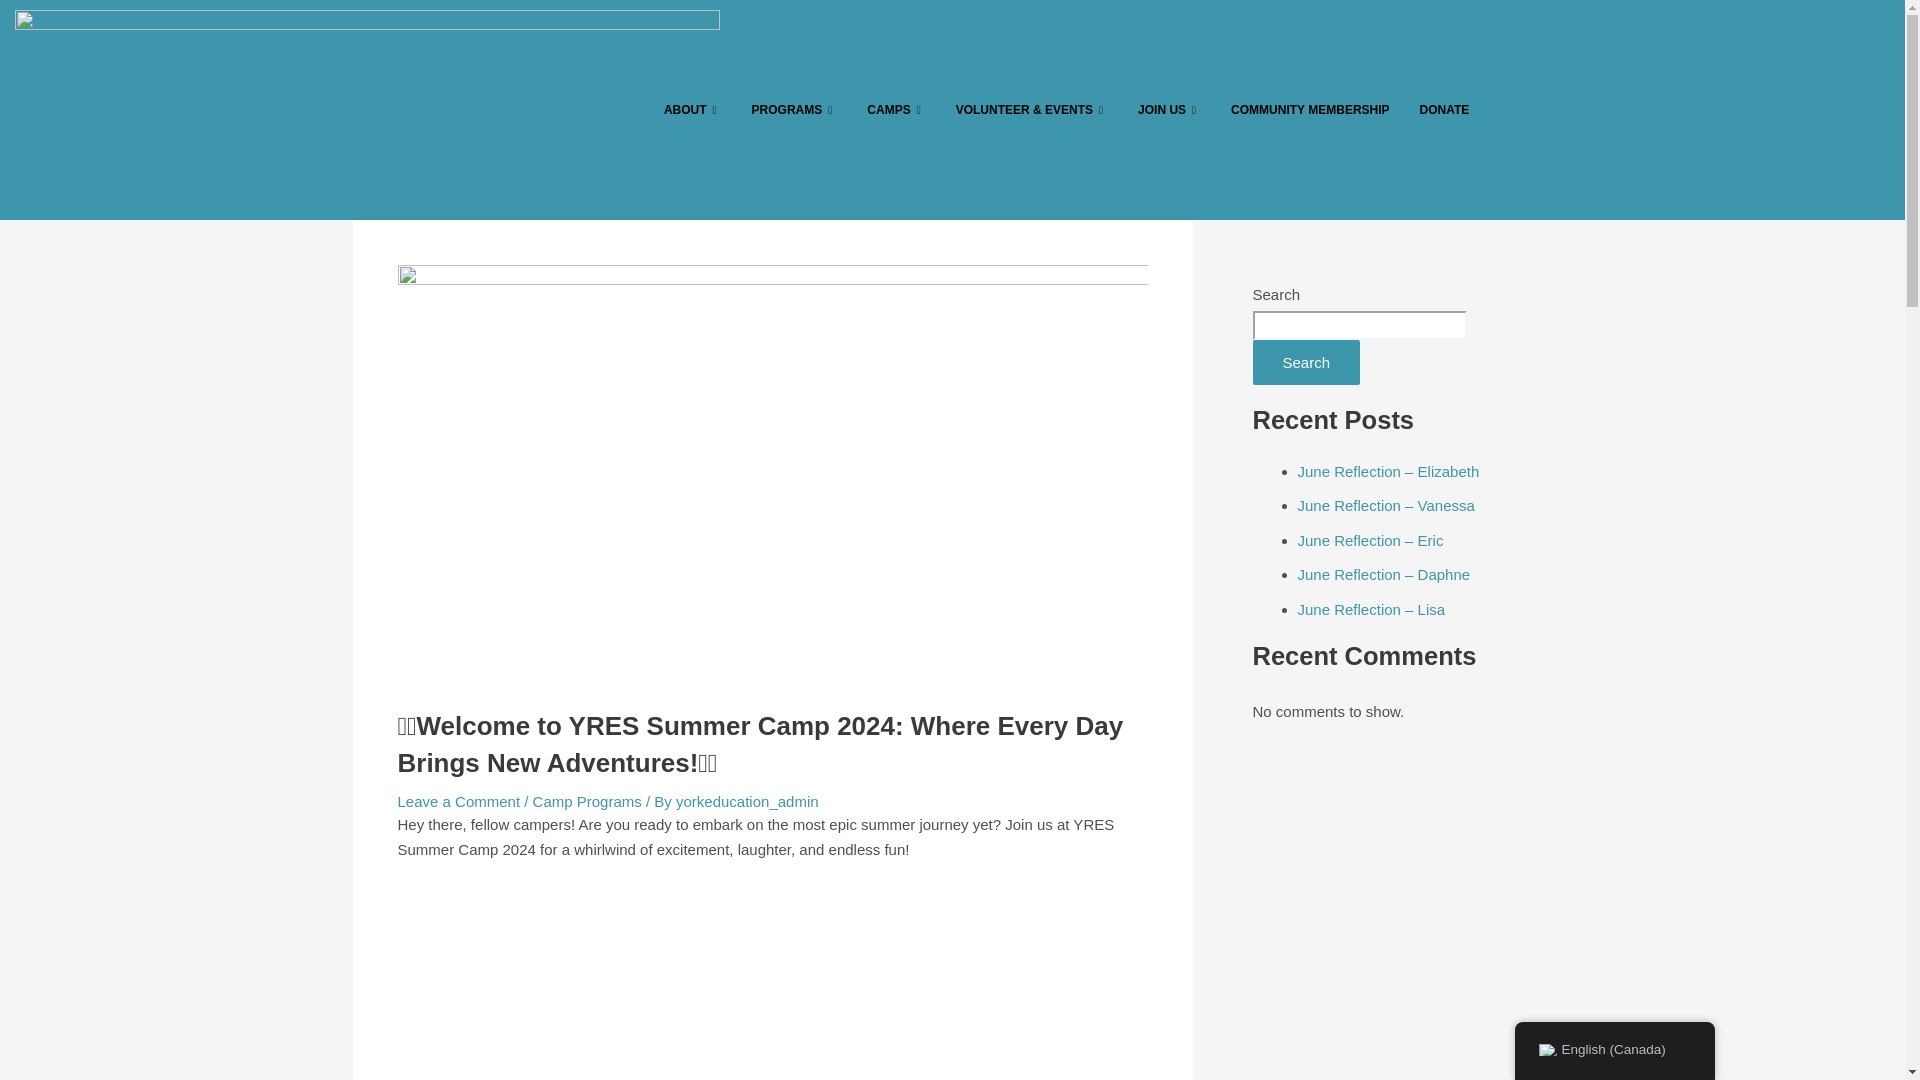 The width and height of the screenshot is (1920, 1080). What do you see at coordinates (794, 110) in the screenshot?
I see `PROGRAMS` at bounding box center [794, 110].